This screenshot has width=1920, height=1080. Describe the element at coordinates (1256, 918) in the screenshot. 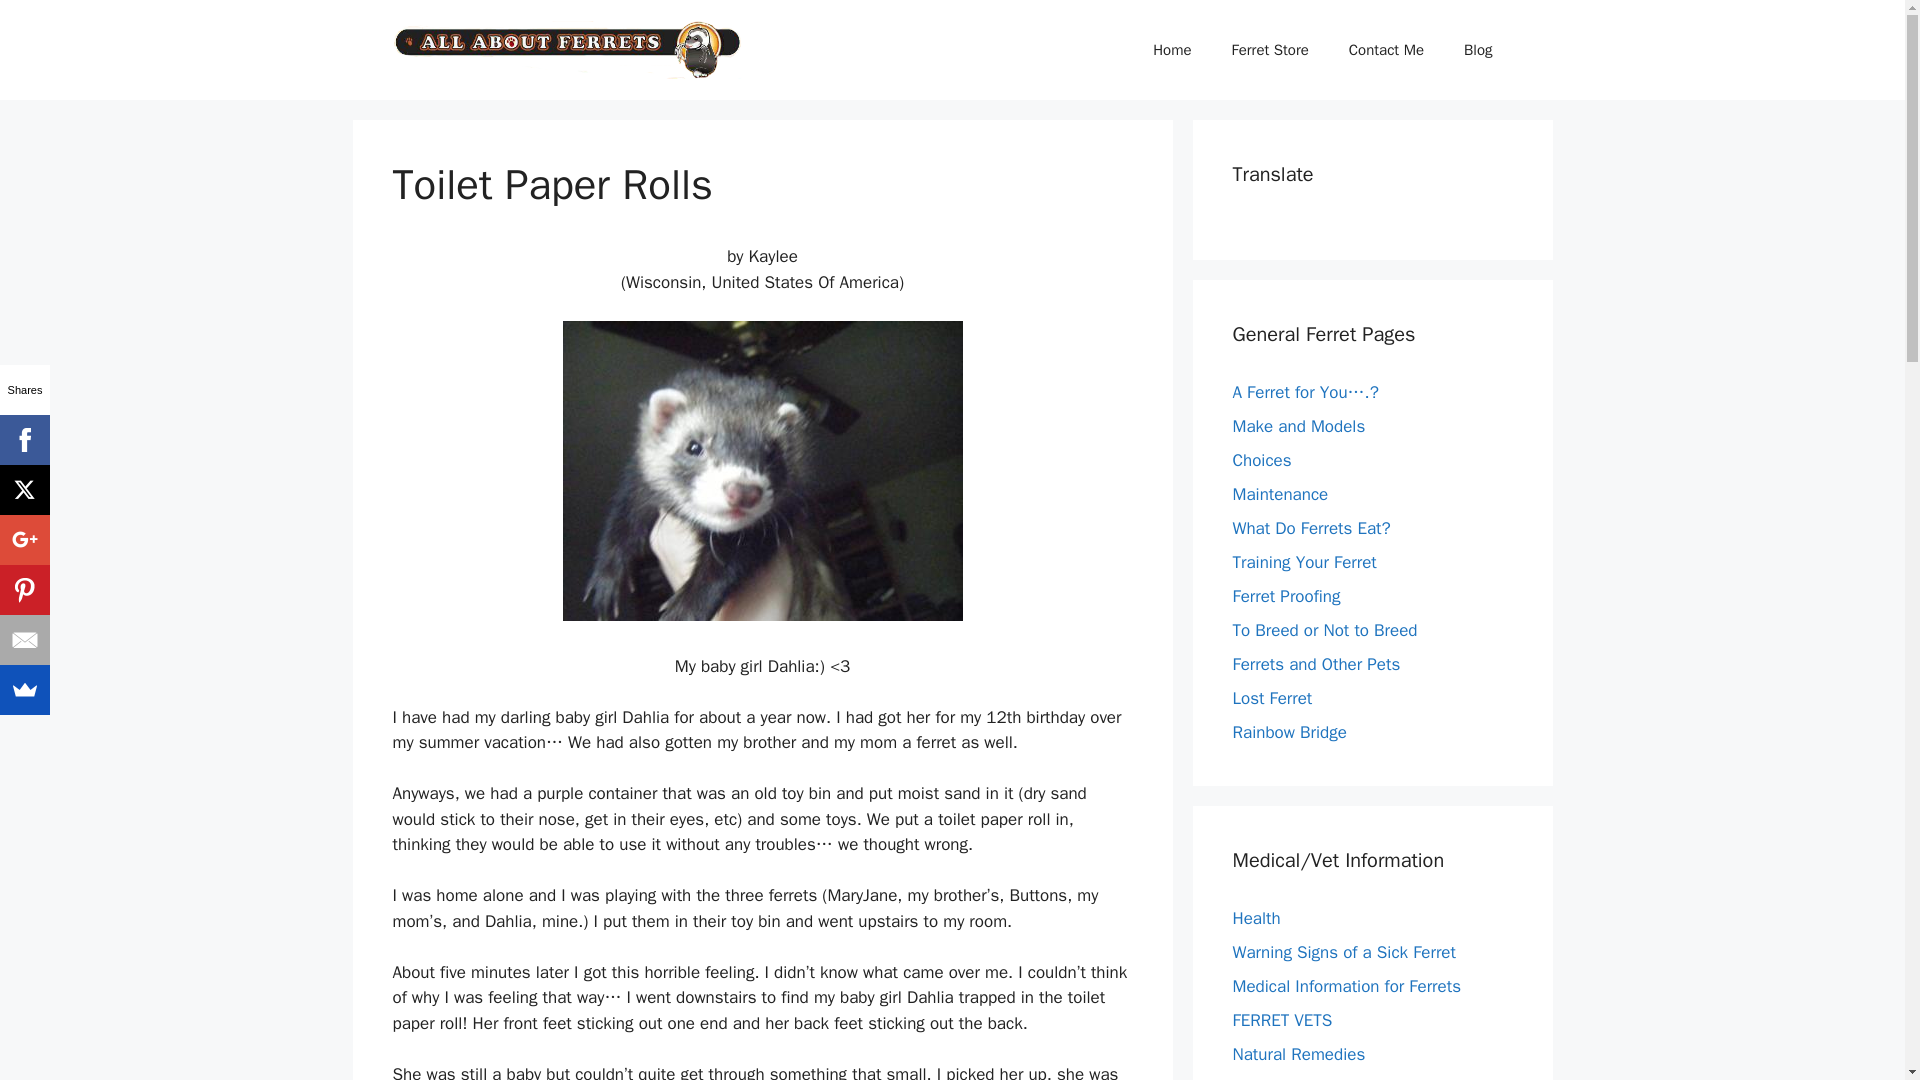

I see `Health` at that location.